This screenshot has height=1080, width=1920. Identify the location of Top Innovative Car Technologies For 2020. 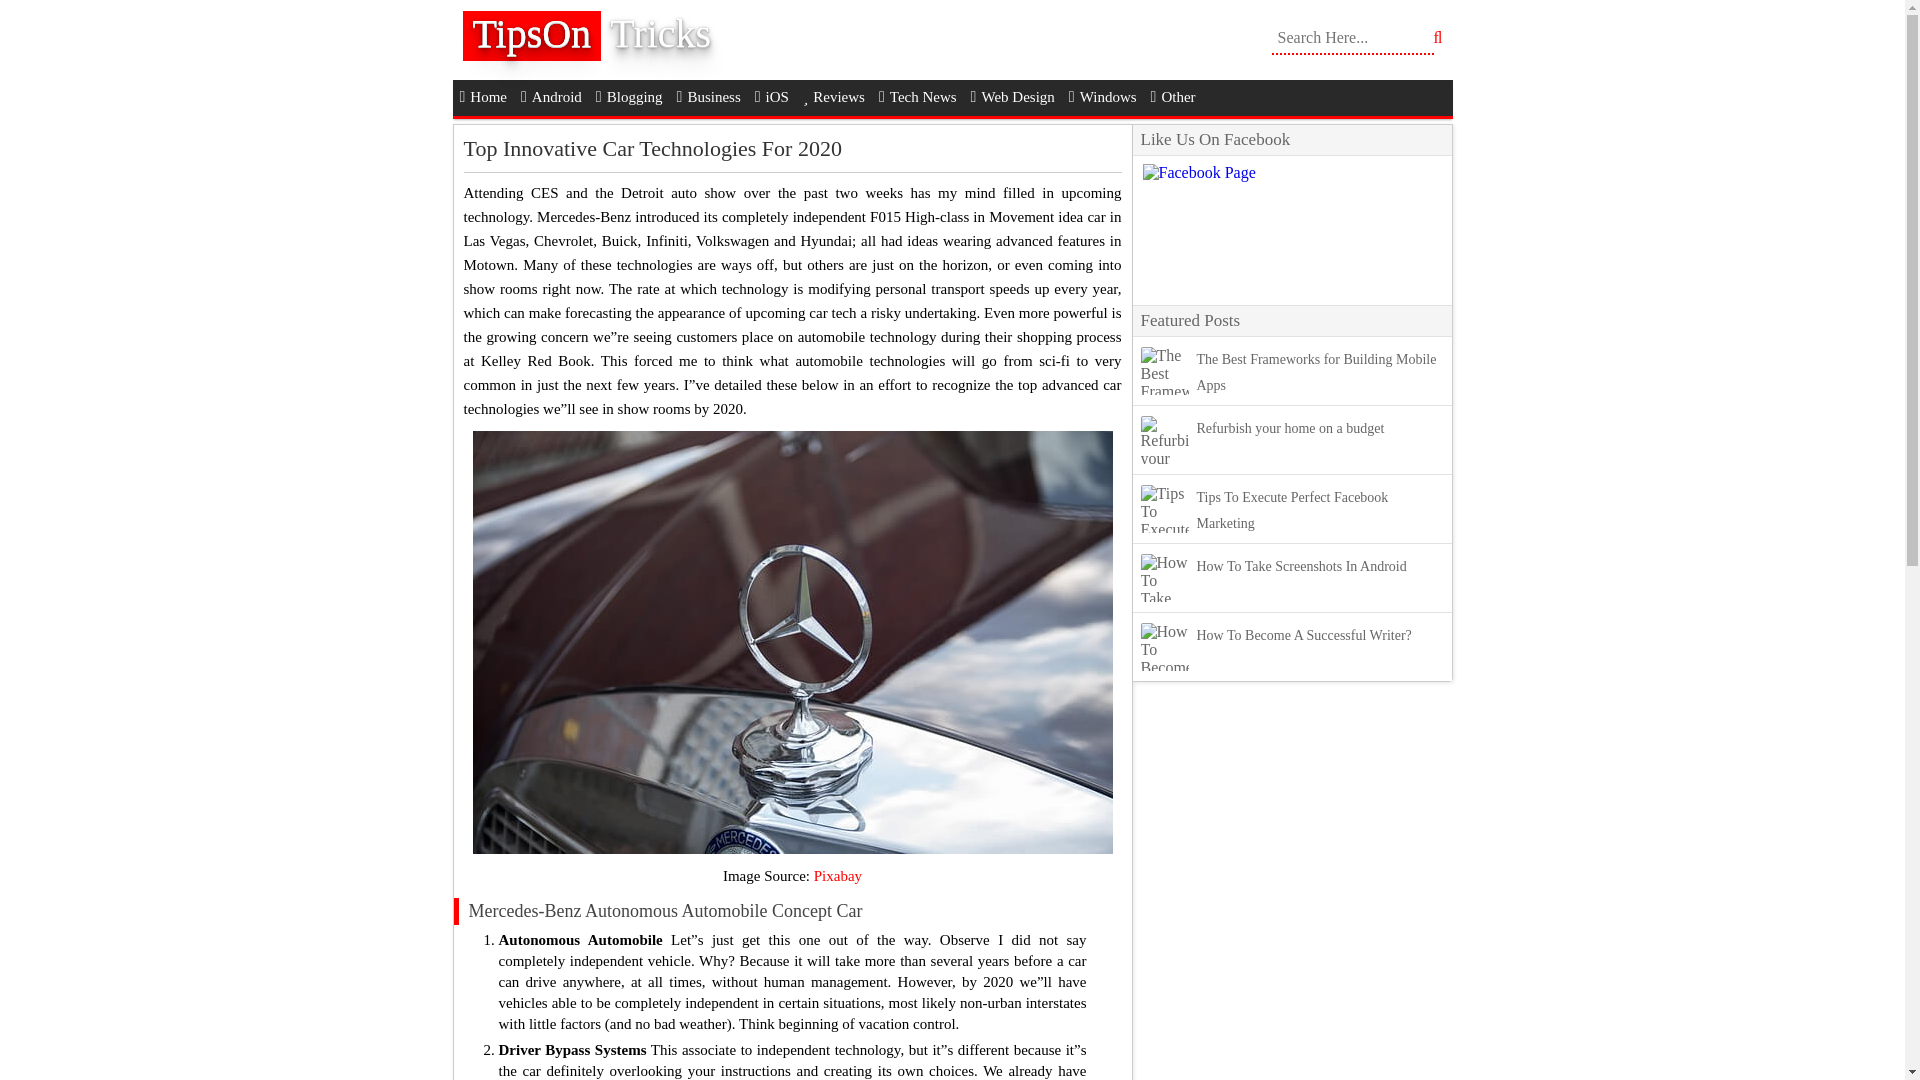
(653, 148).